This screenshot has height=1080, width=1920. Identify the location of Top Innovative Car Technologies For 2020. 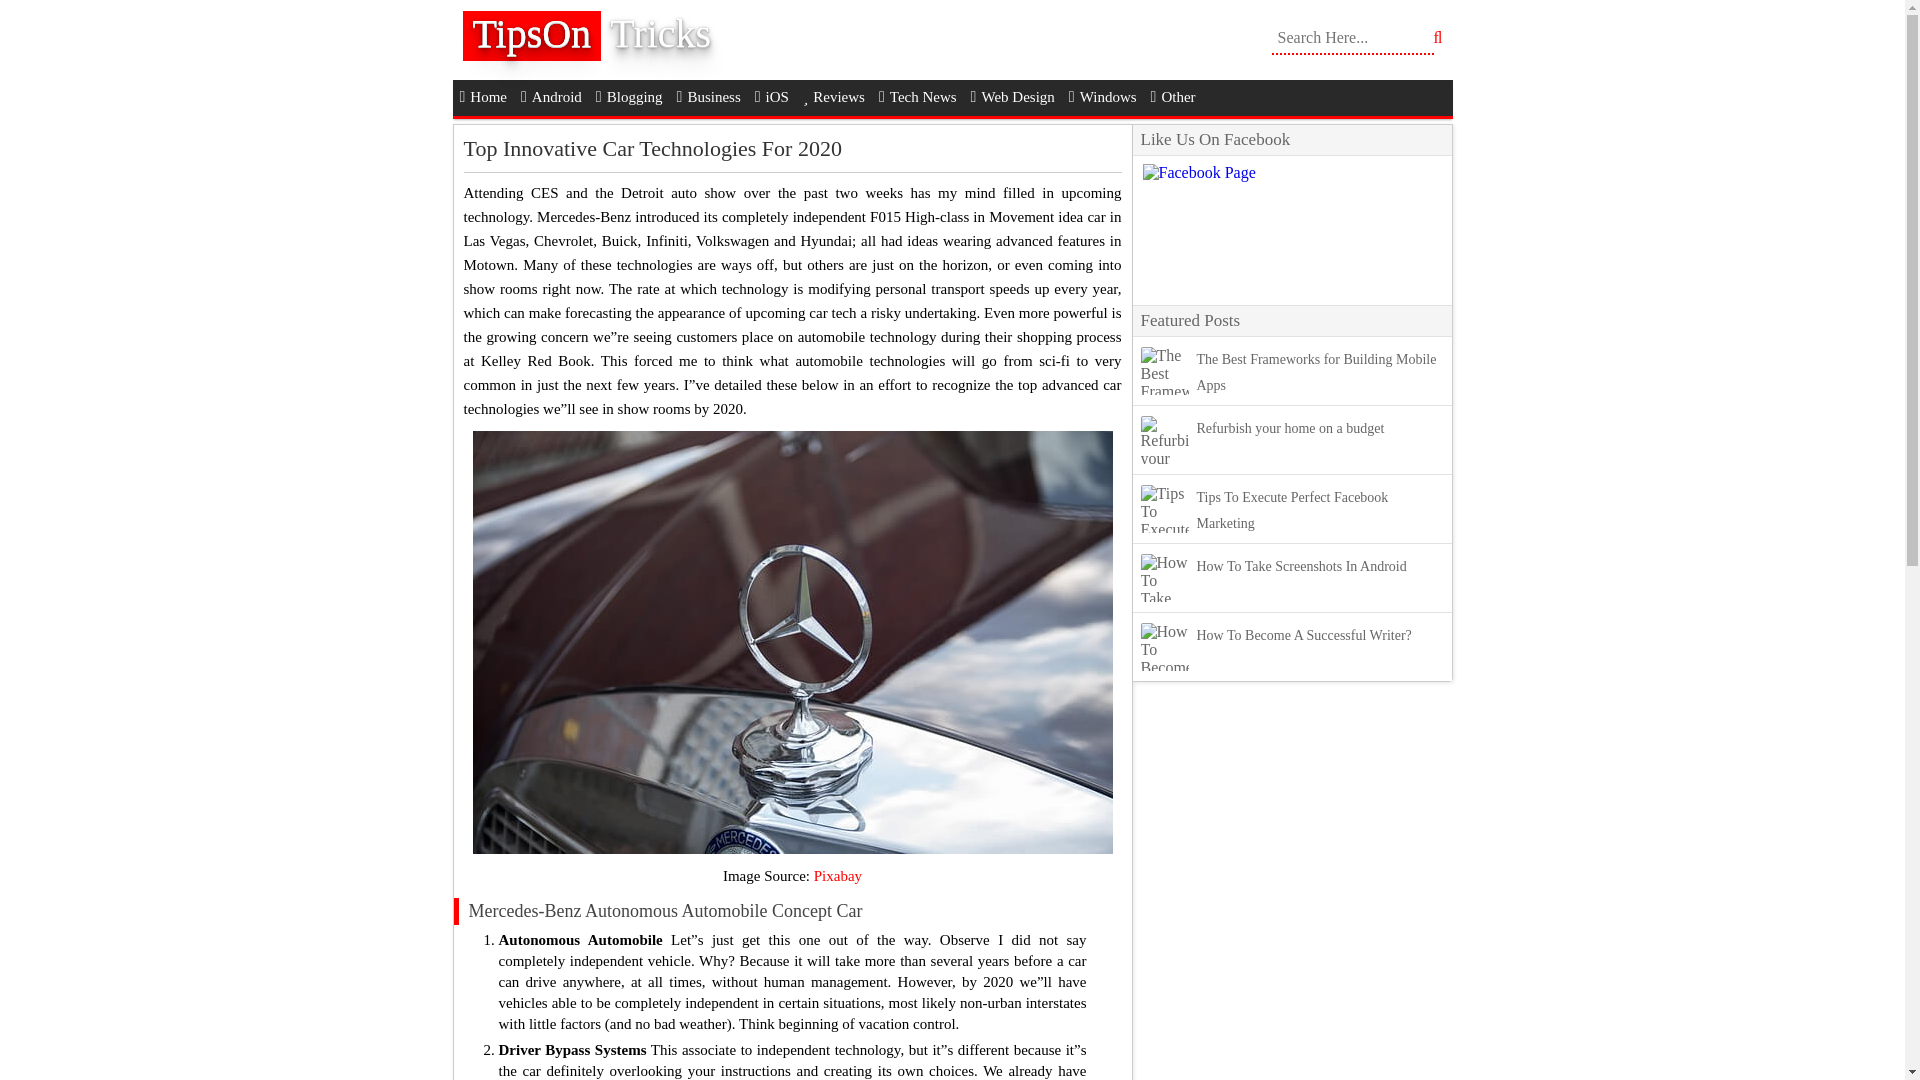
(653, 148).